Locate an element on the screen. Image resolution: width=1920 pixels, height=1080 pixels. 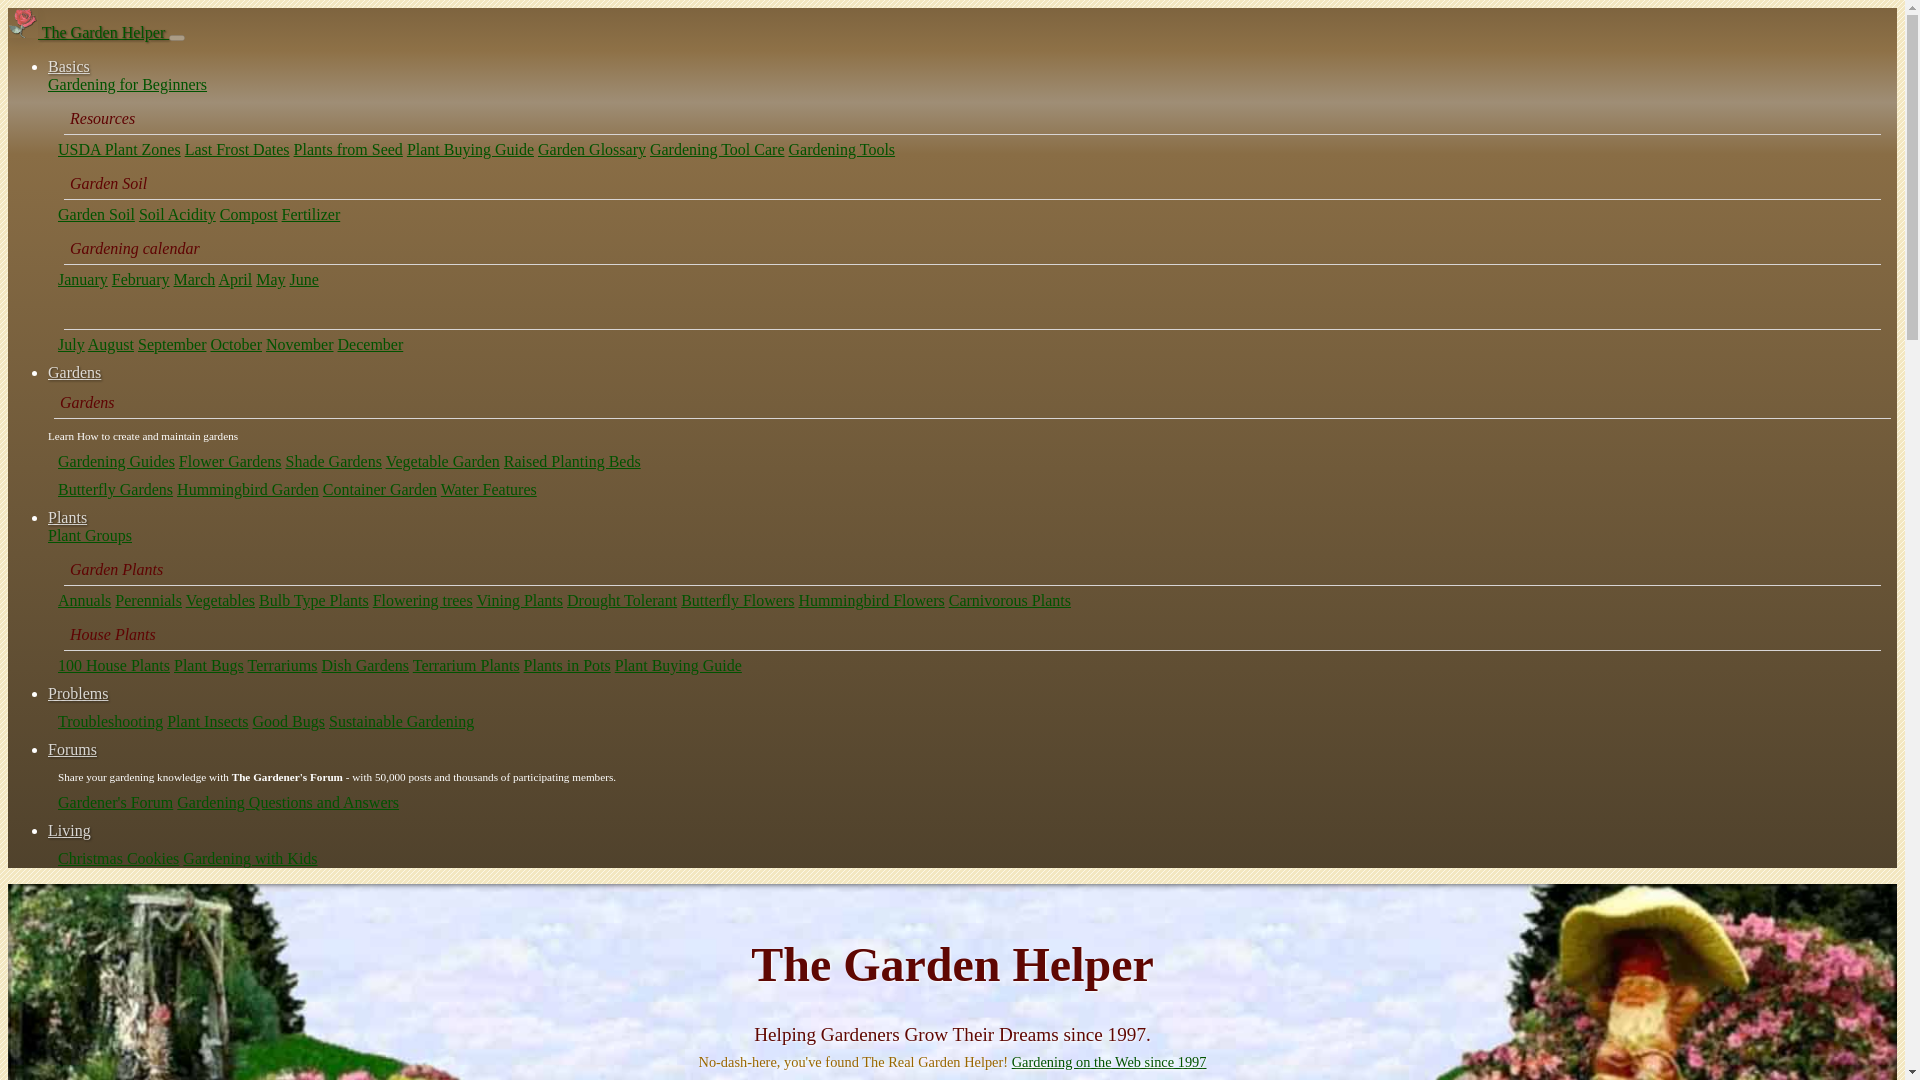
May is located at coordinates (270, 280).